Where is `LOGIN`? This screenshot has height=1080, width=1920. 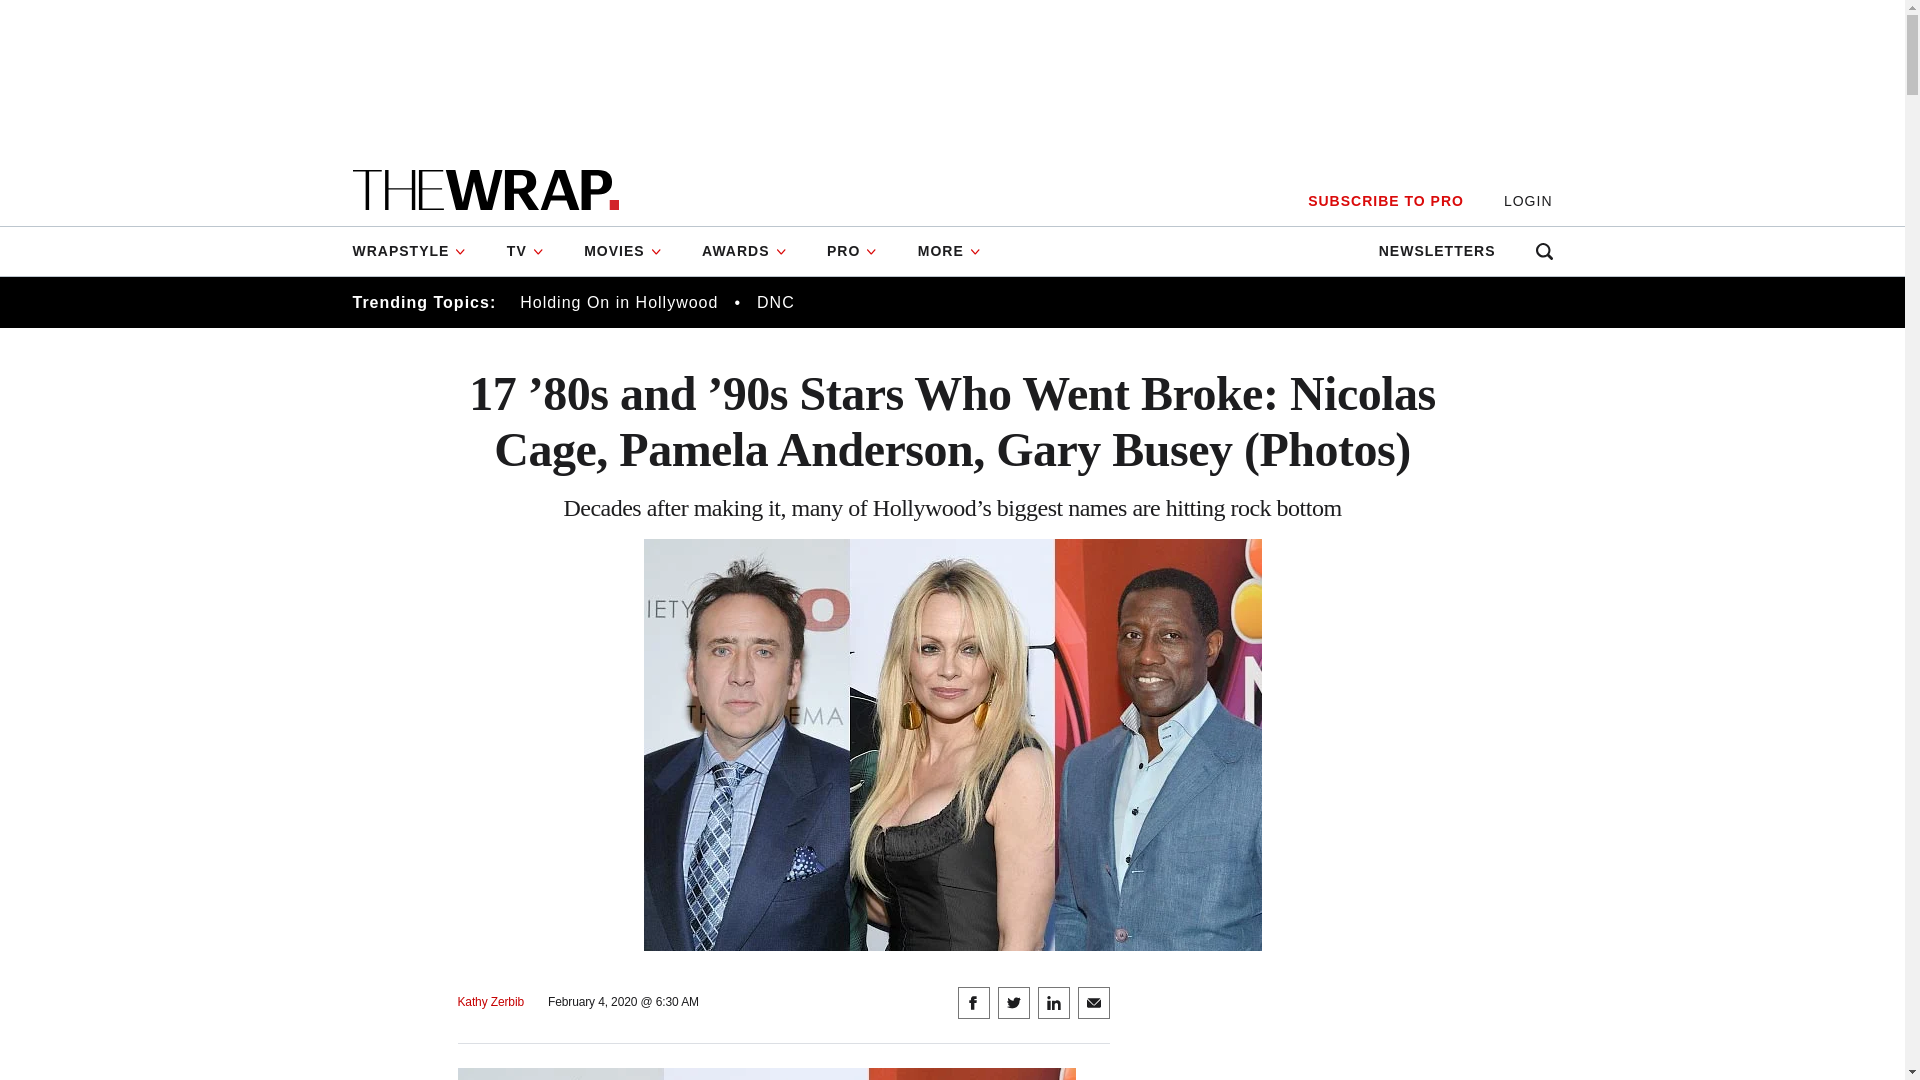
LOGIN is located at coordinates (1528, 201).